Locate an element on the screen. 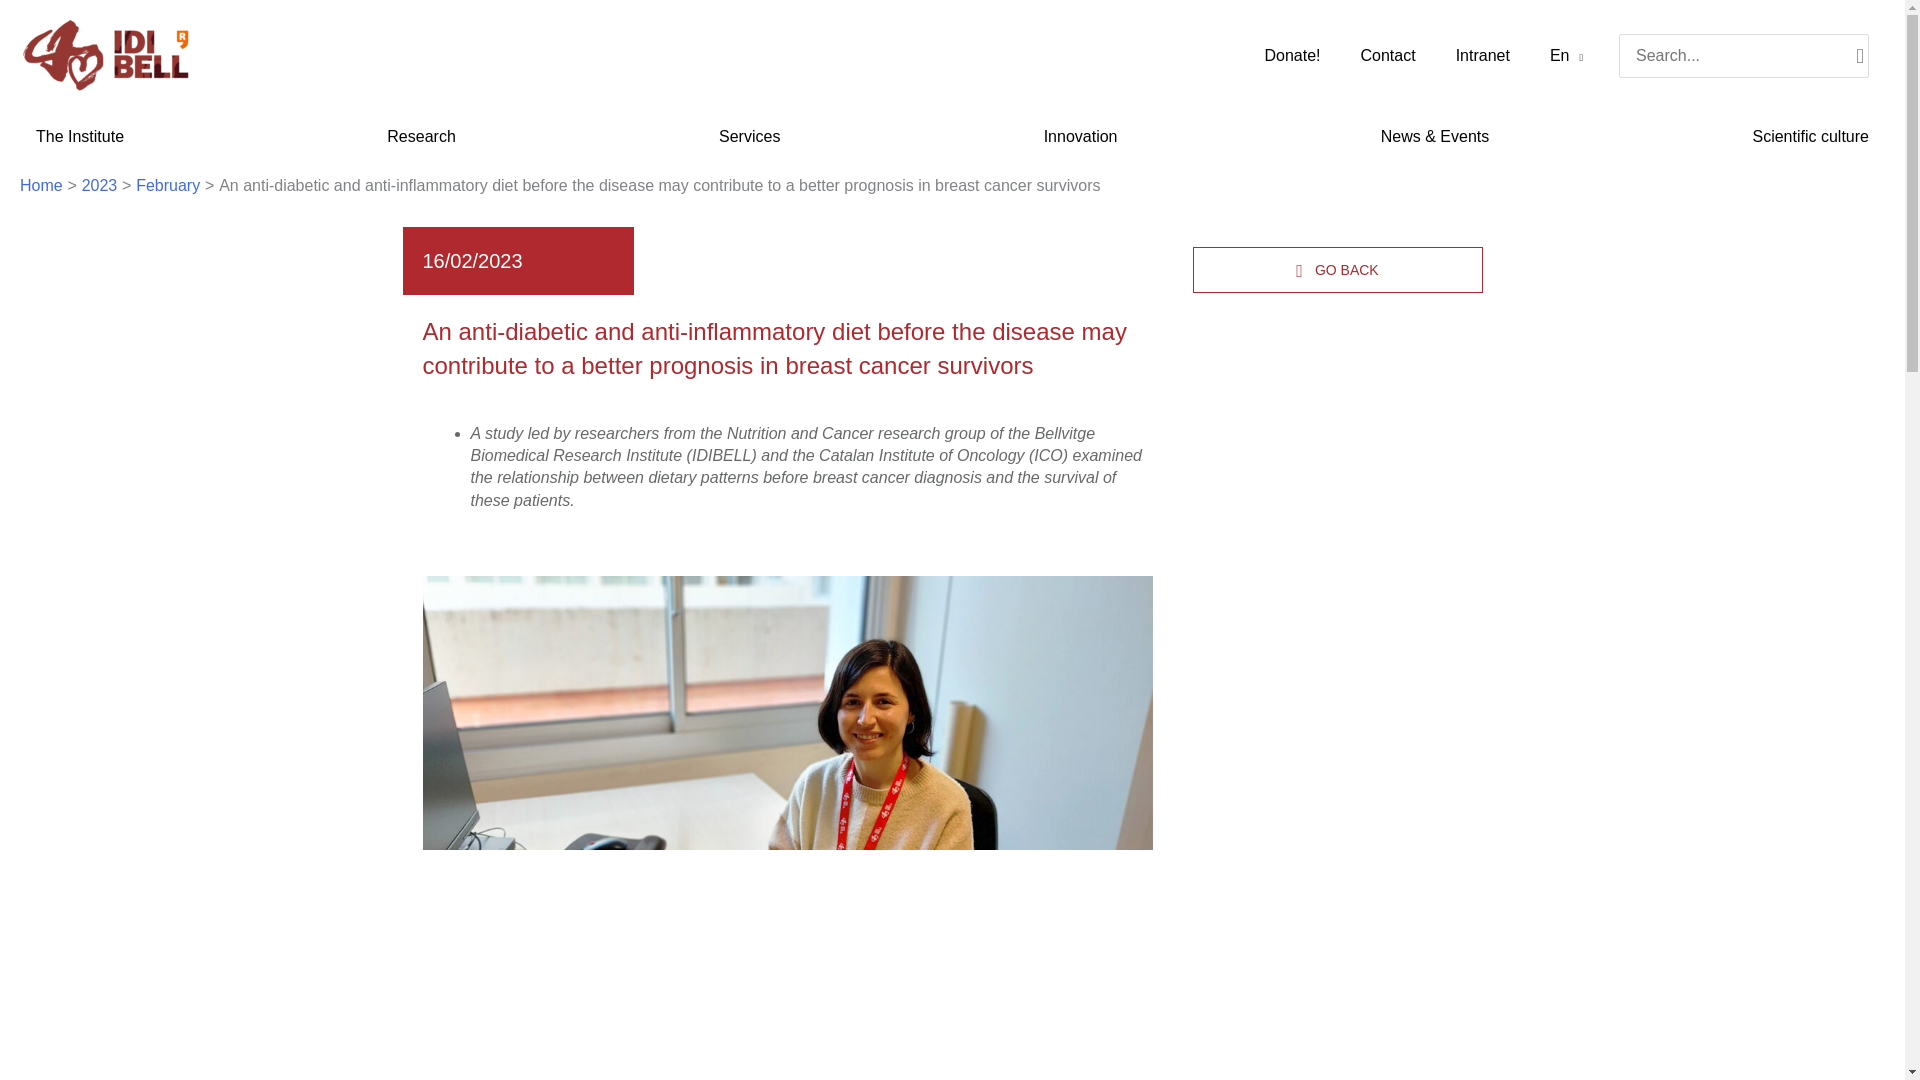  Home is located at coordinates (41, 186).